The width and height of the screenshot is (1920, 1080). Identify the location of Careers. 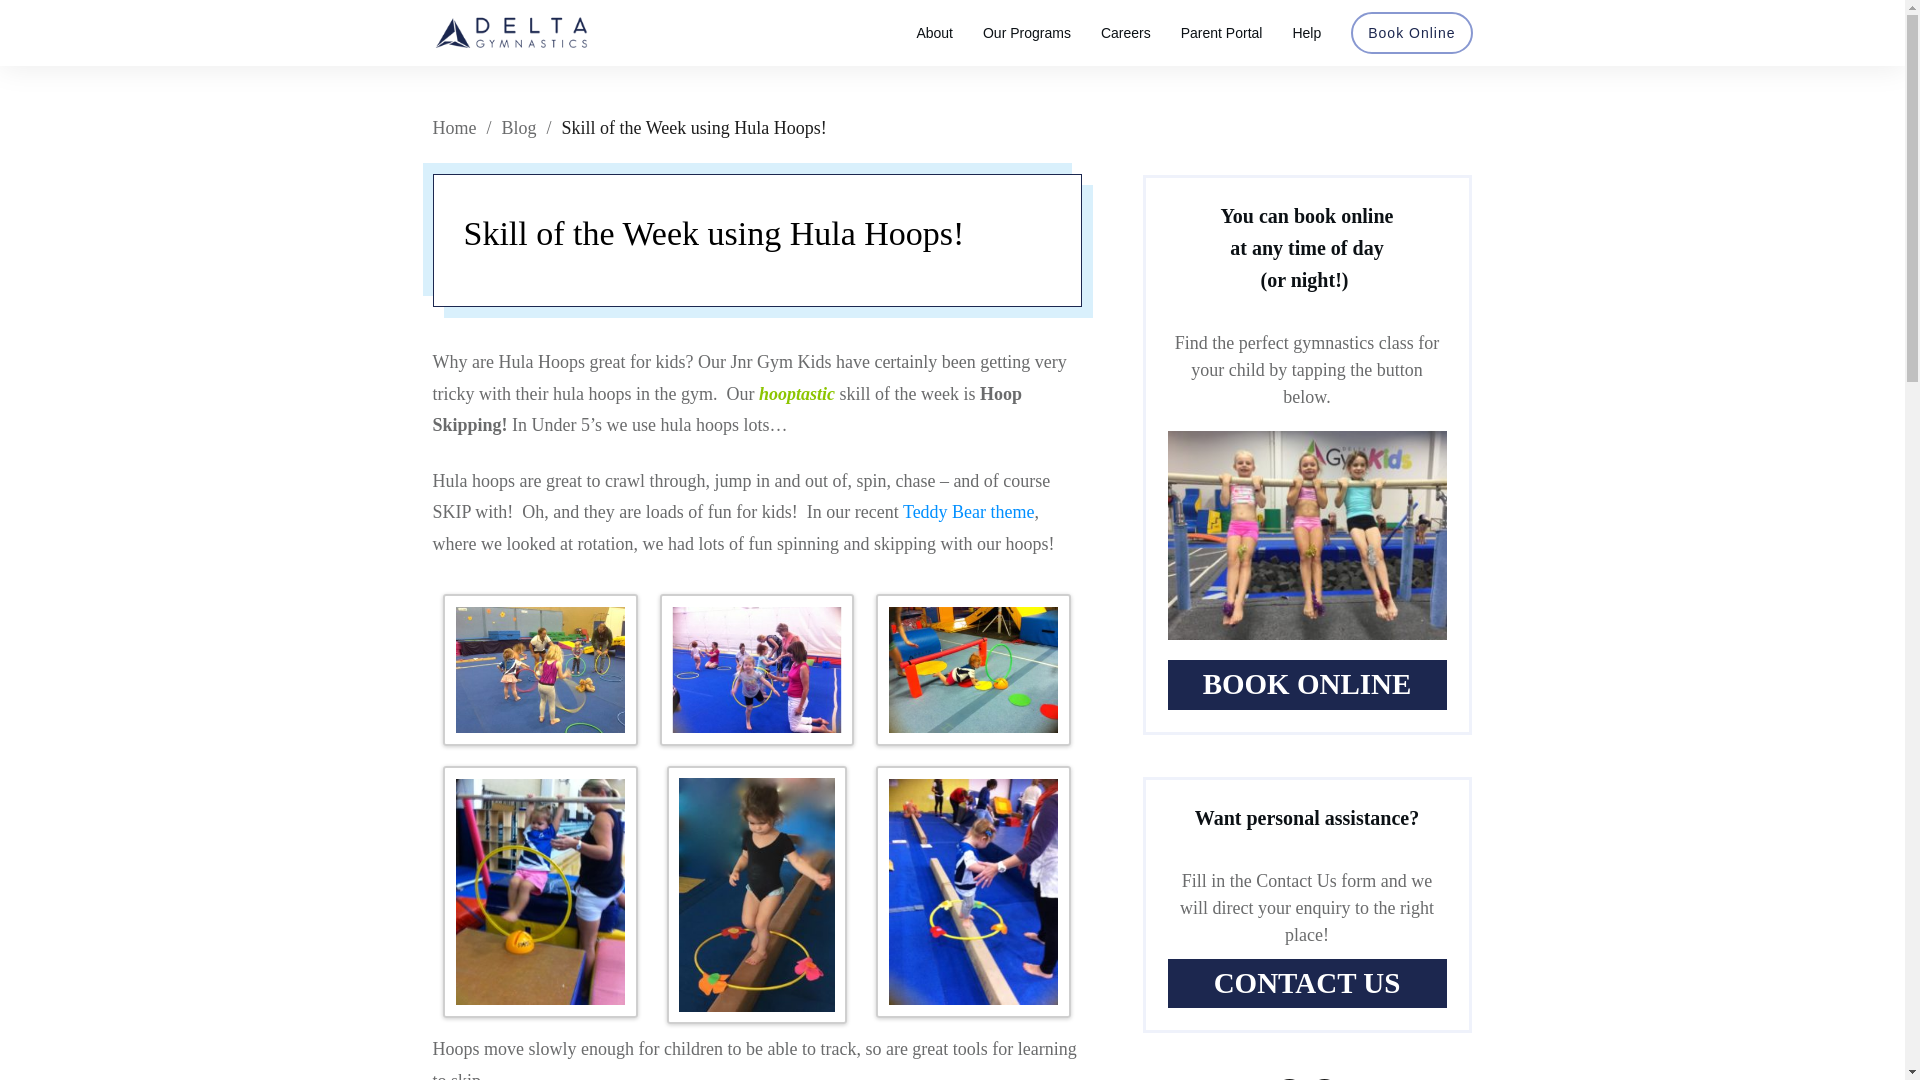
(1125, 33).